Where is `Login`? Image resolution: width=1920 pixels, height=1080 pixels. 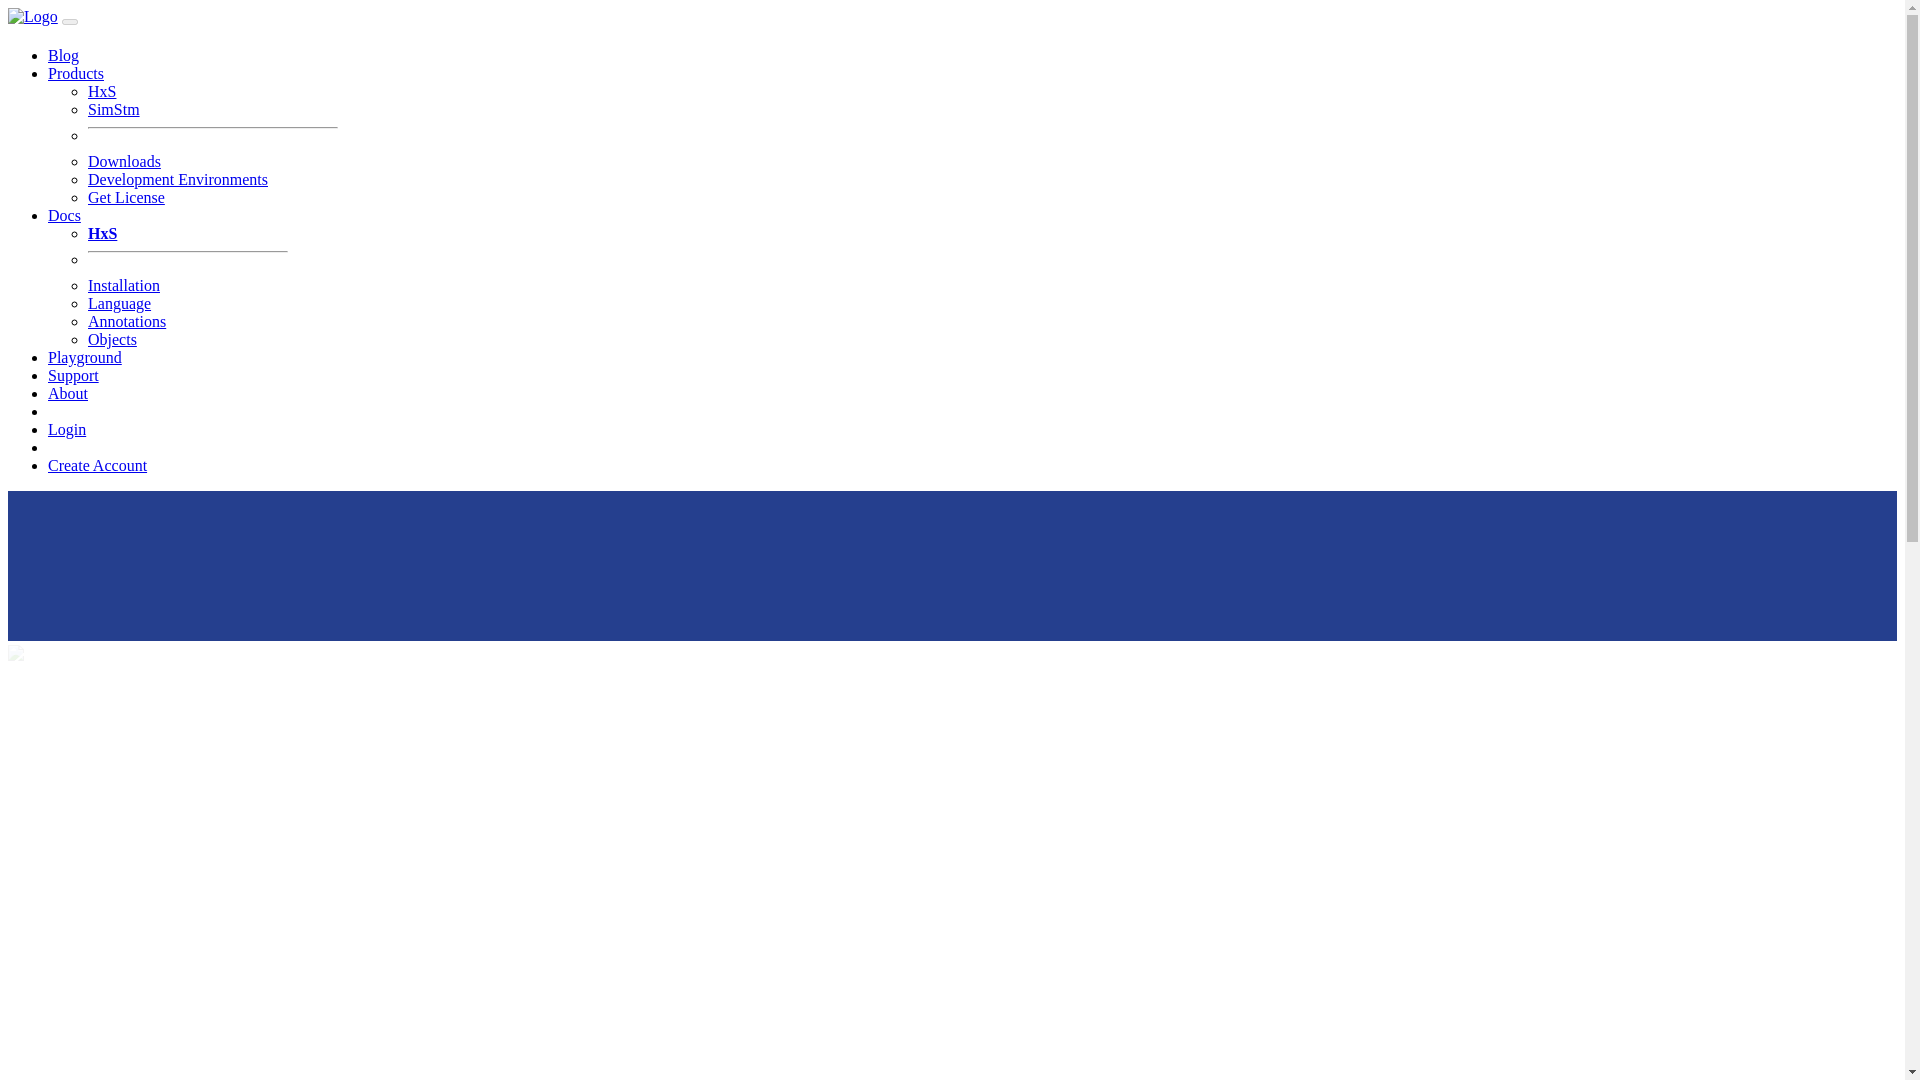 Login is located at coordinates (67, 430).